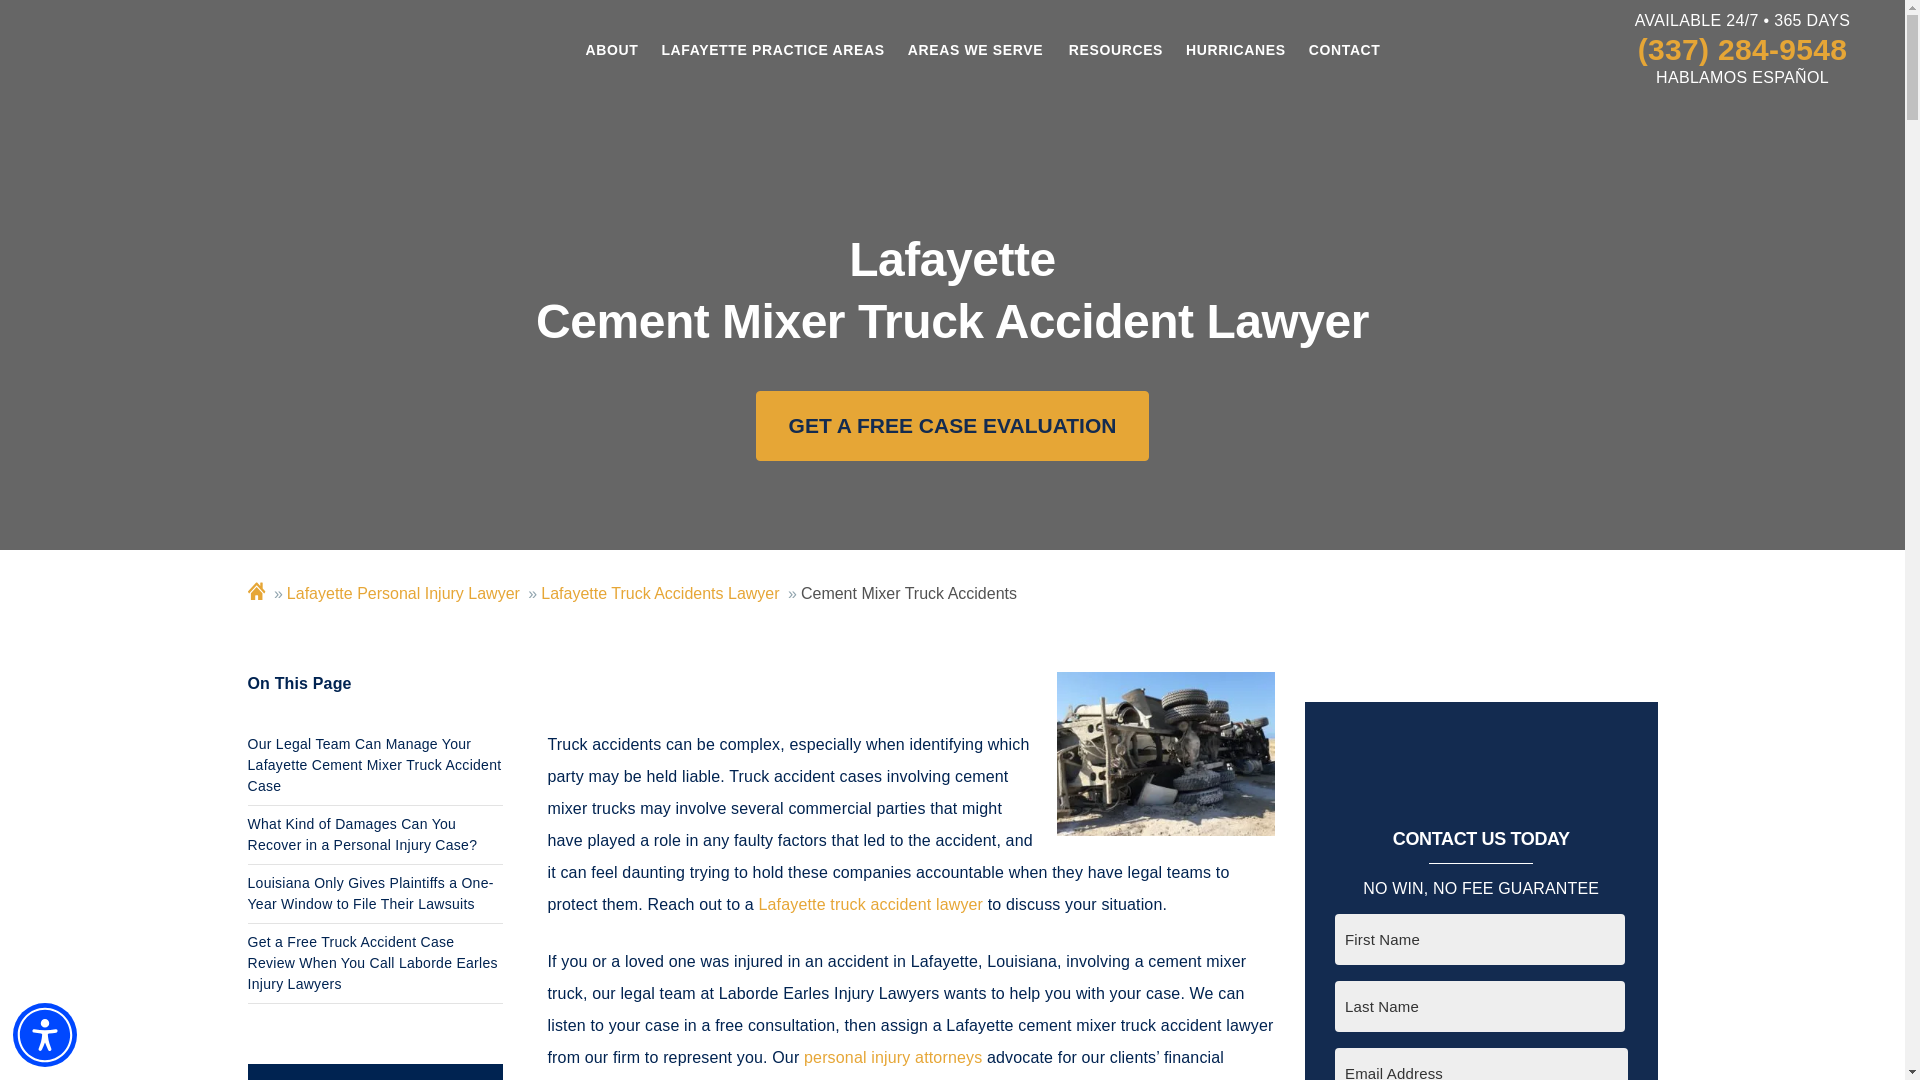 This screenshot has height=1080, width=1920. Describe the element at coordinates (1742, 50) in the screenshot. I see `Call Now Laborde Earles Law Firm` at that location.